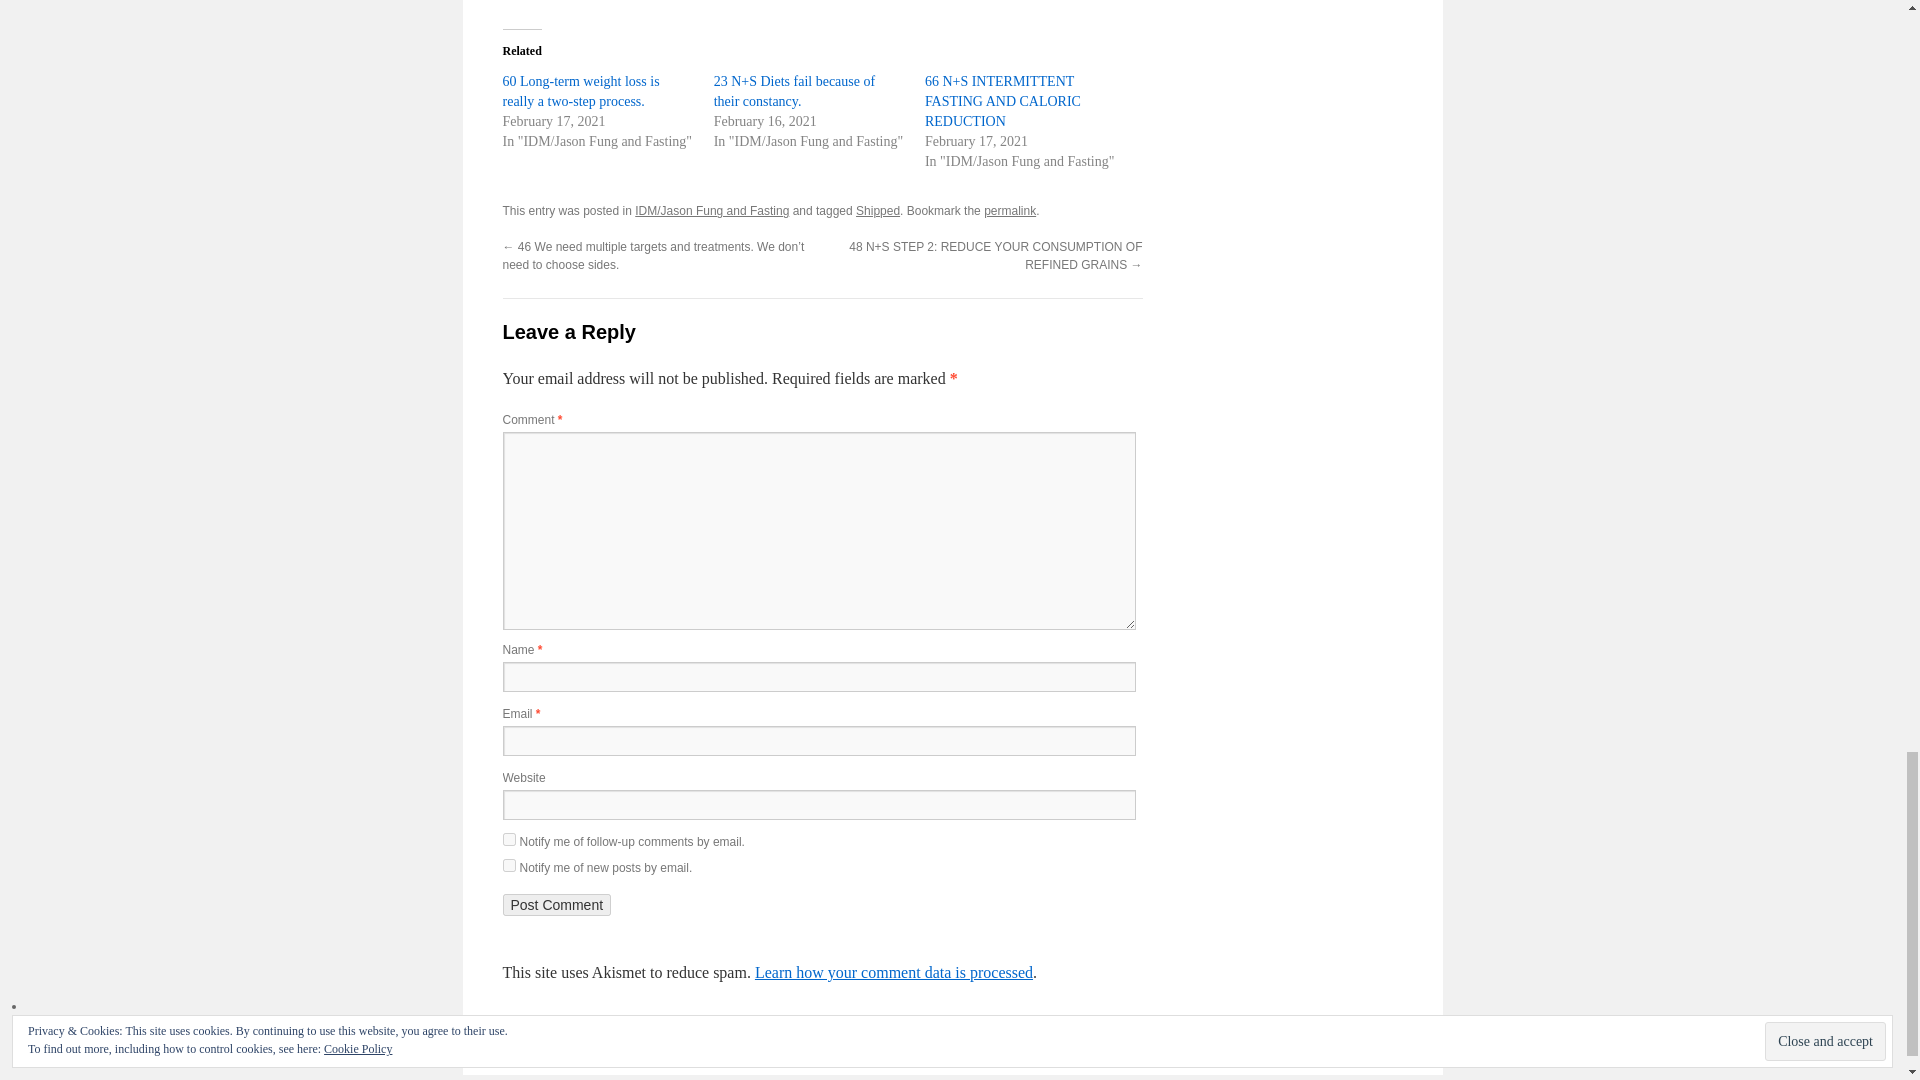 The height and width of the screenshot is (1080, 1920). Describe the element at coordinates (508, 838) in the screenshot. I see `subscribe` at that location.